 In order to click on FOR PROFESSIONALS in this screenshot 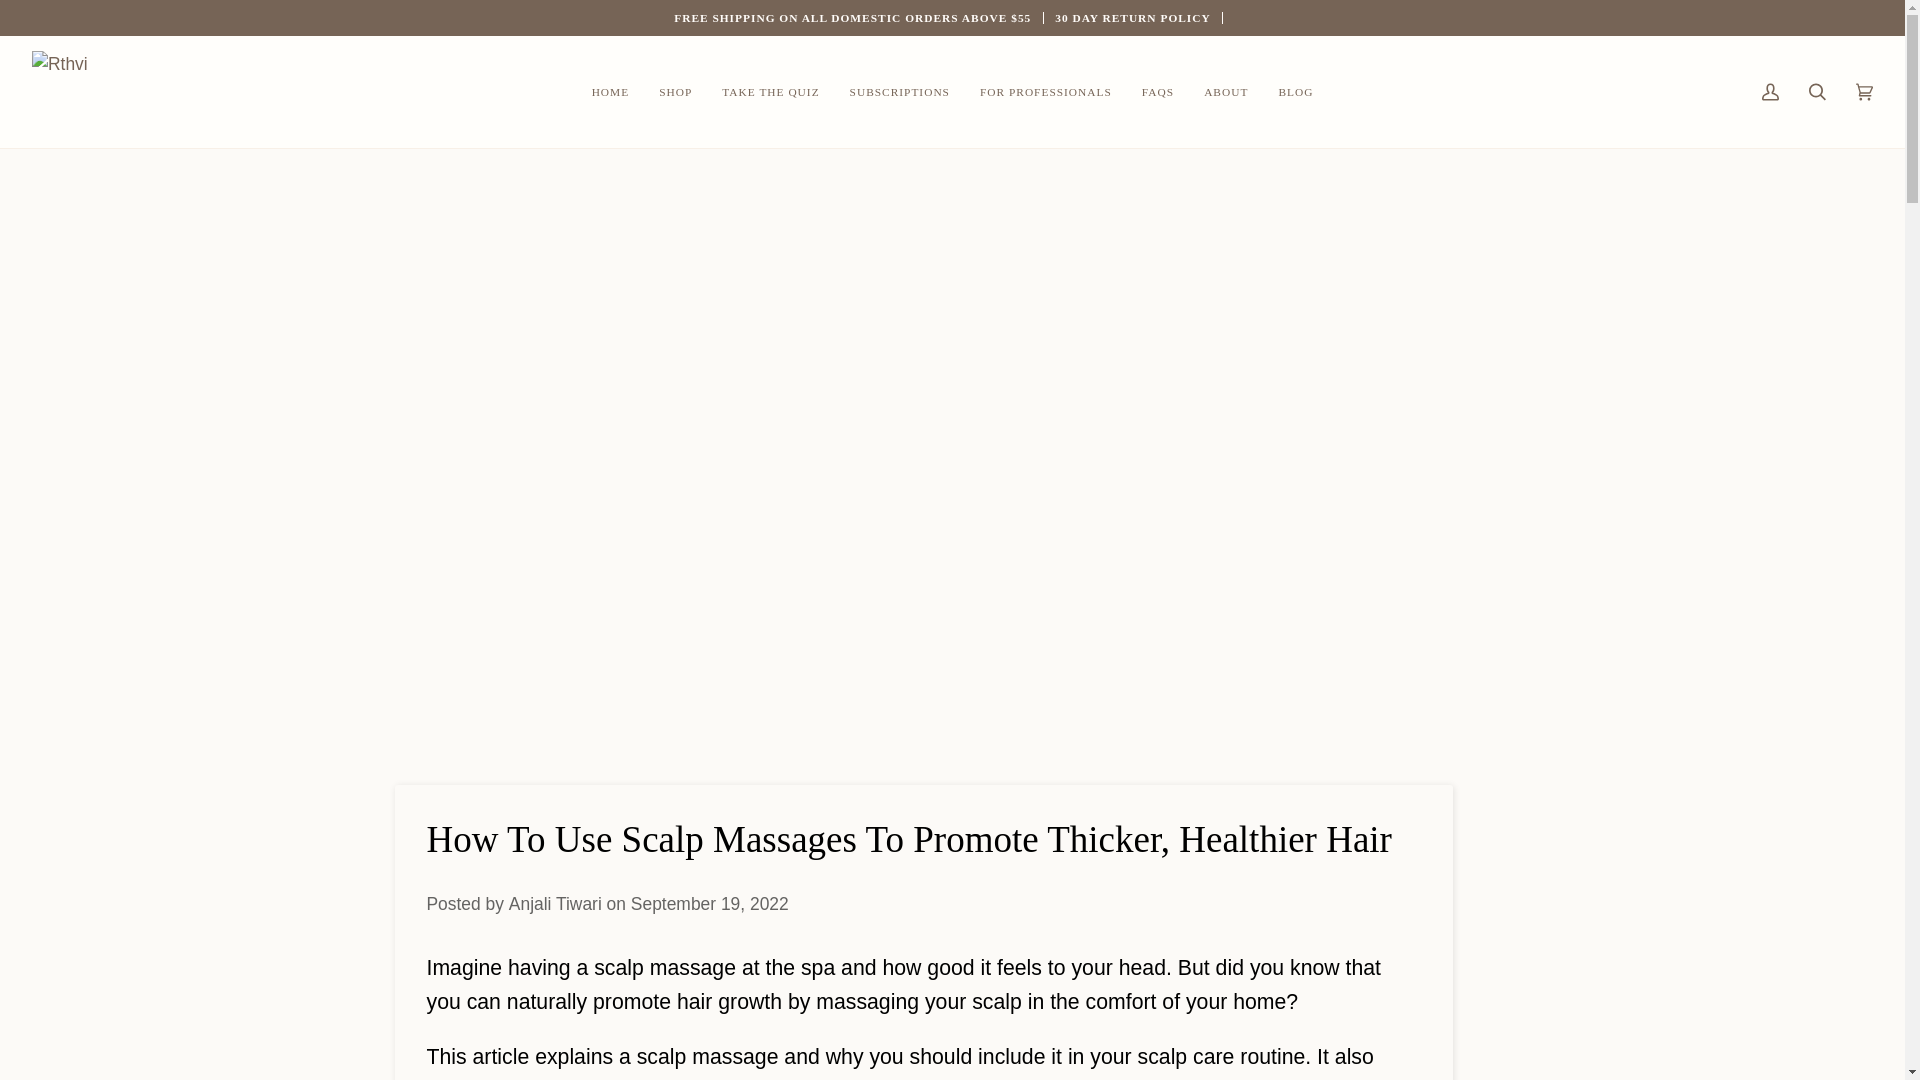, I will do `click(1046, 91)`.